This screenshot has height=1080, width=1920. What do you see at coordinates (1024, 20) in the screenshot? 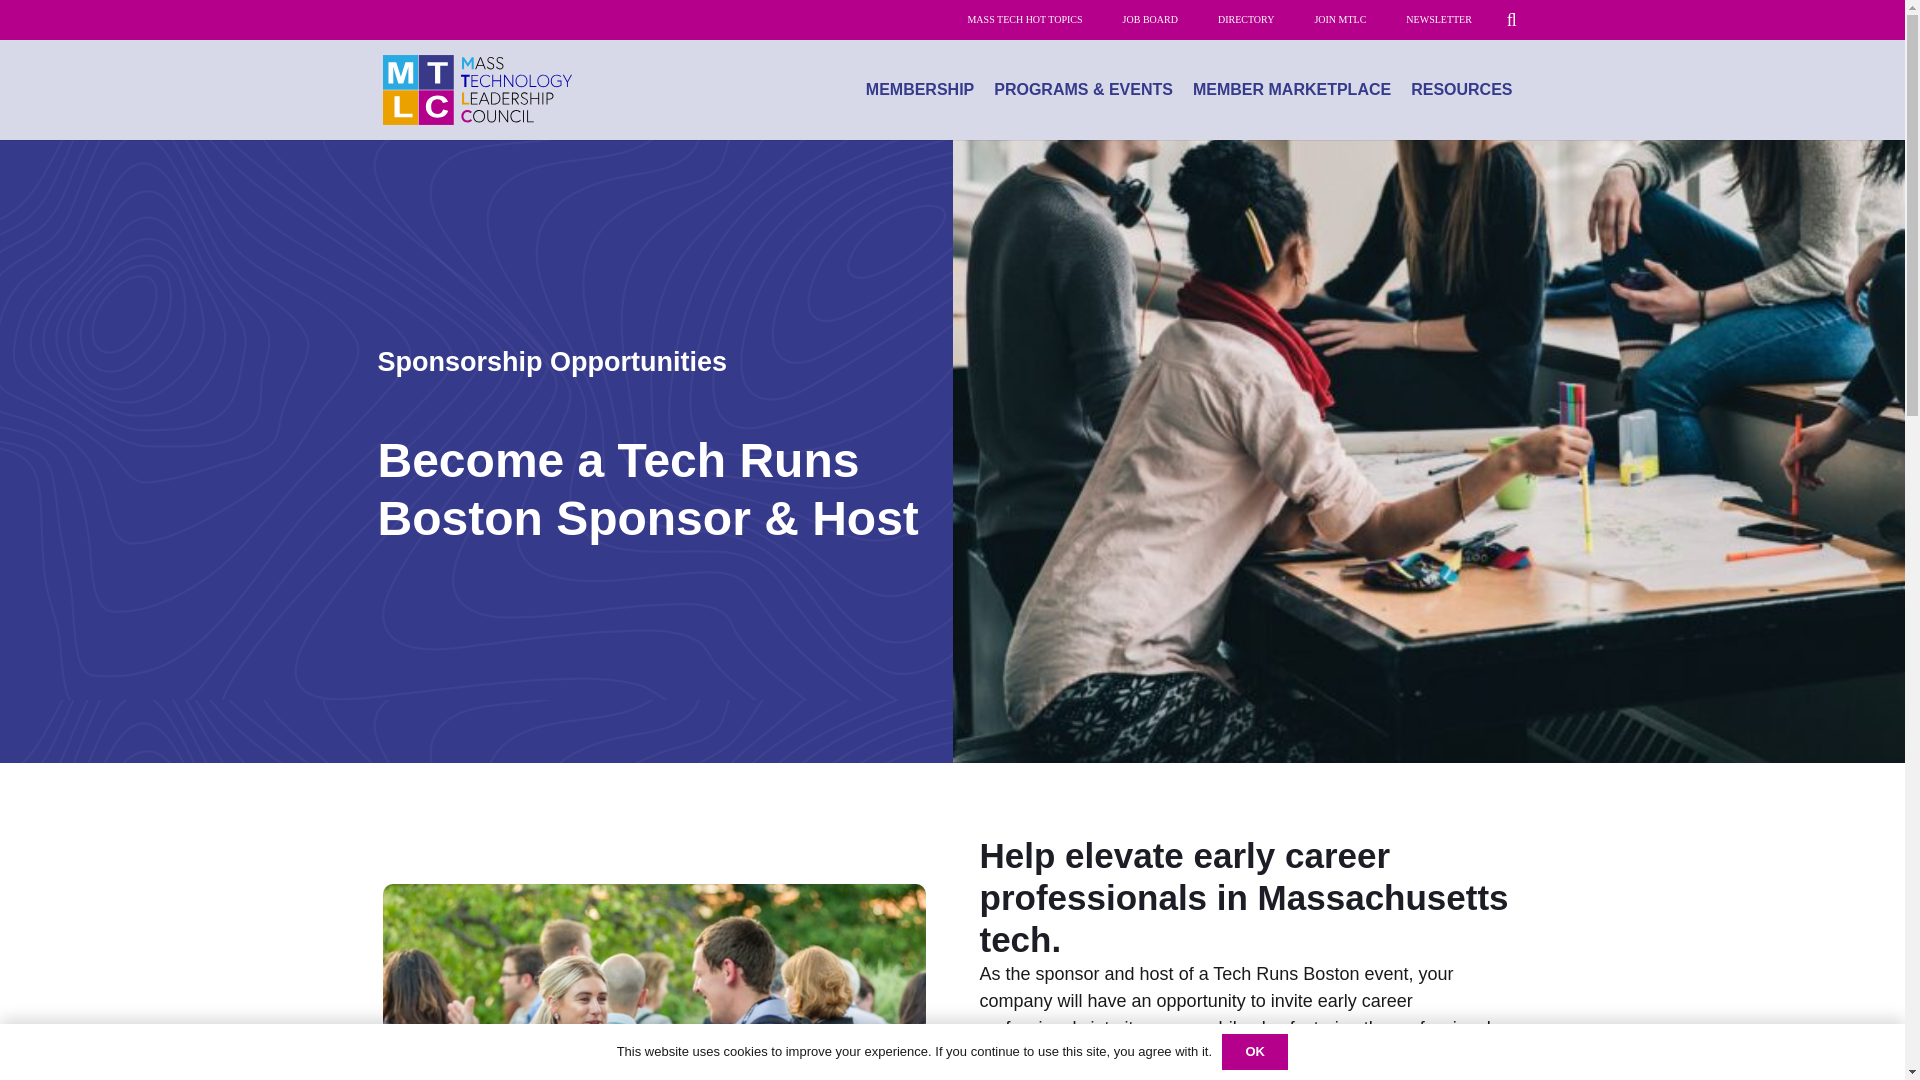
I see `MASS TECH HOT TOPICS` at bounding box center [1024, 20].